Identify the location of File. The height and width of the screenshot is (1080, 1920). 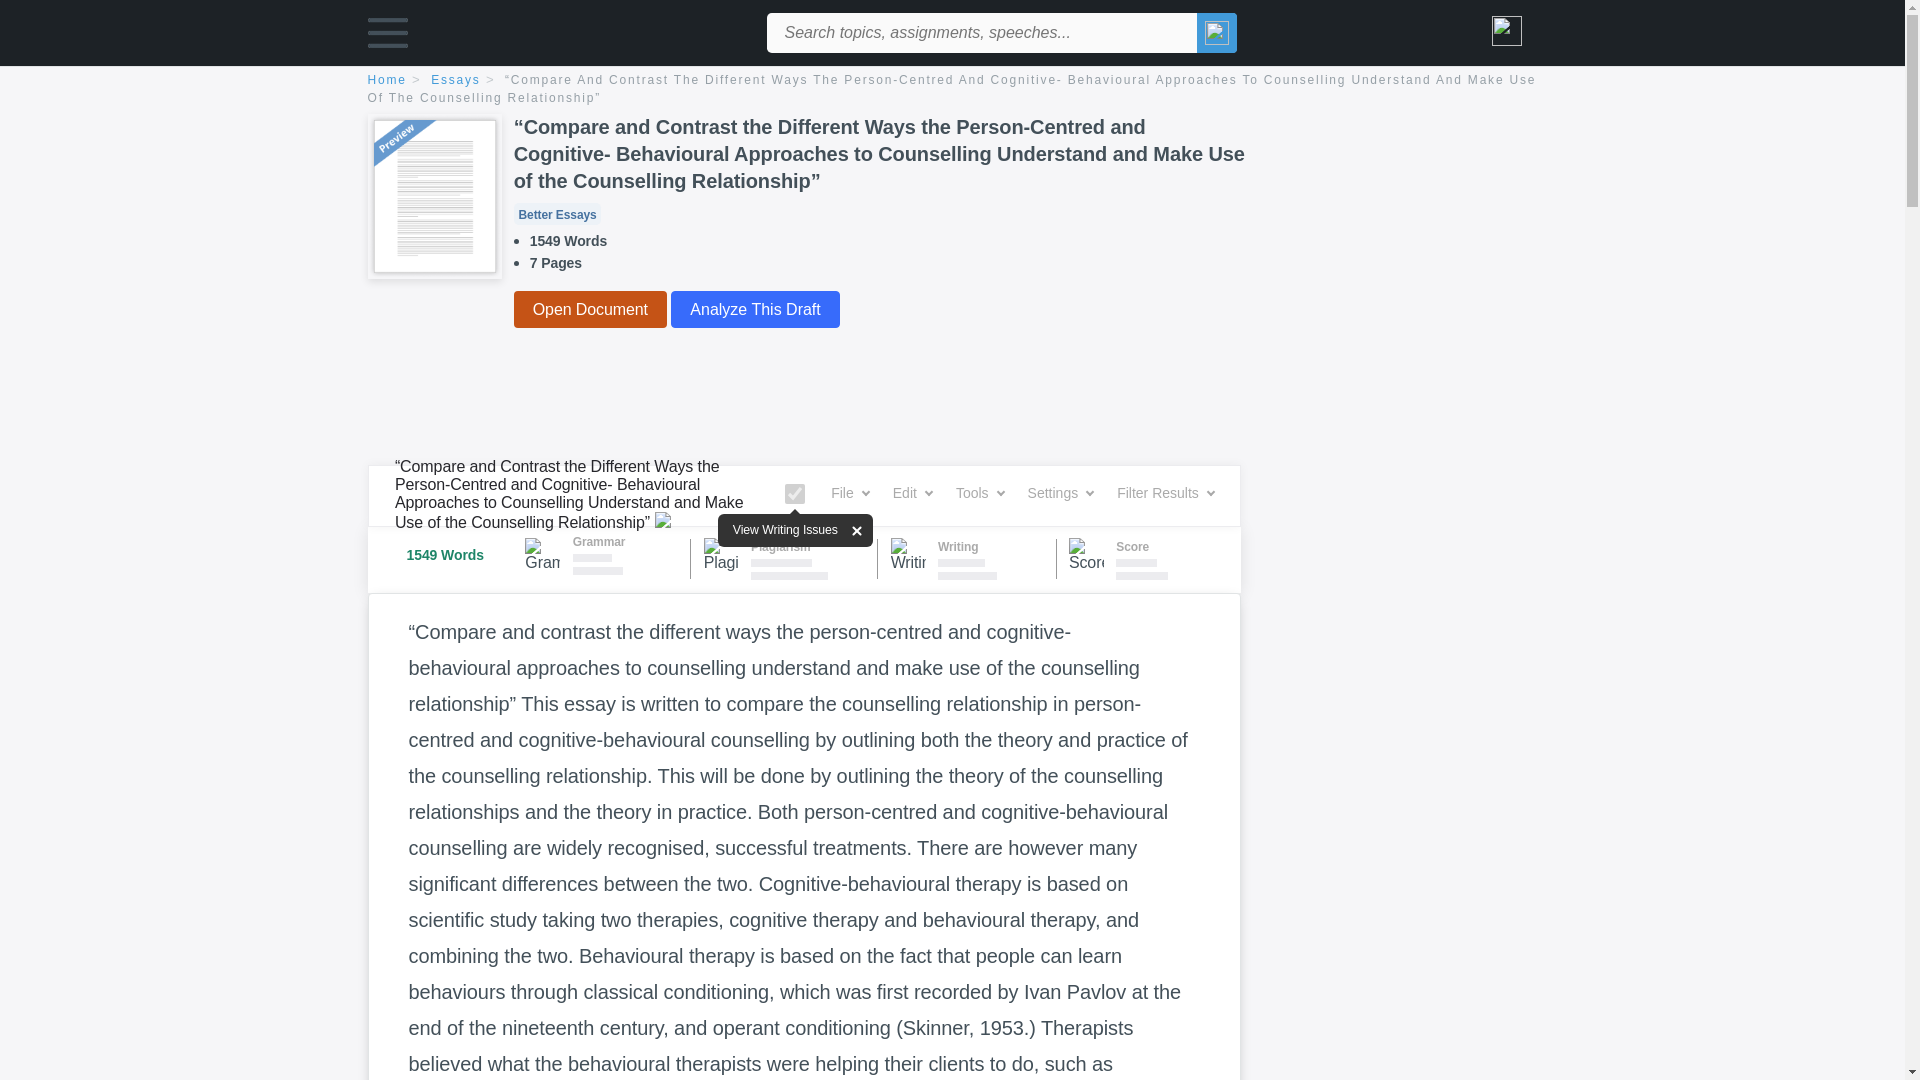
(850, 493).